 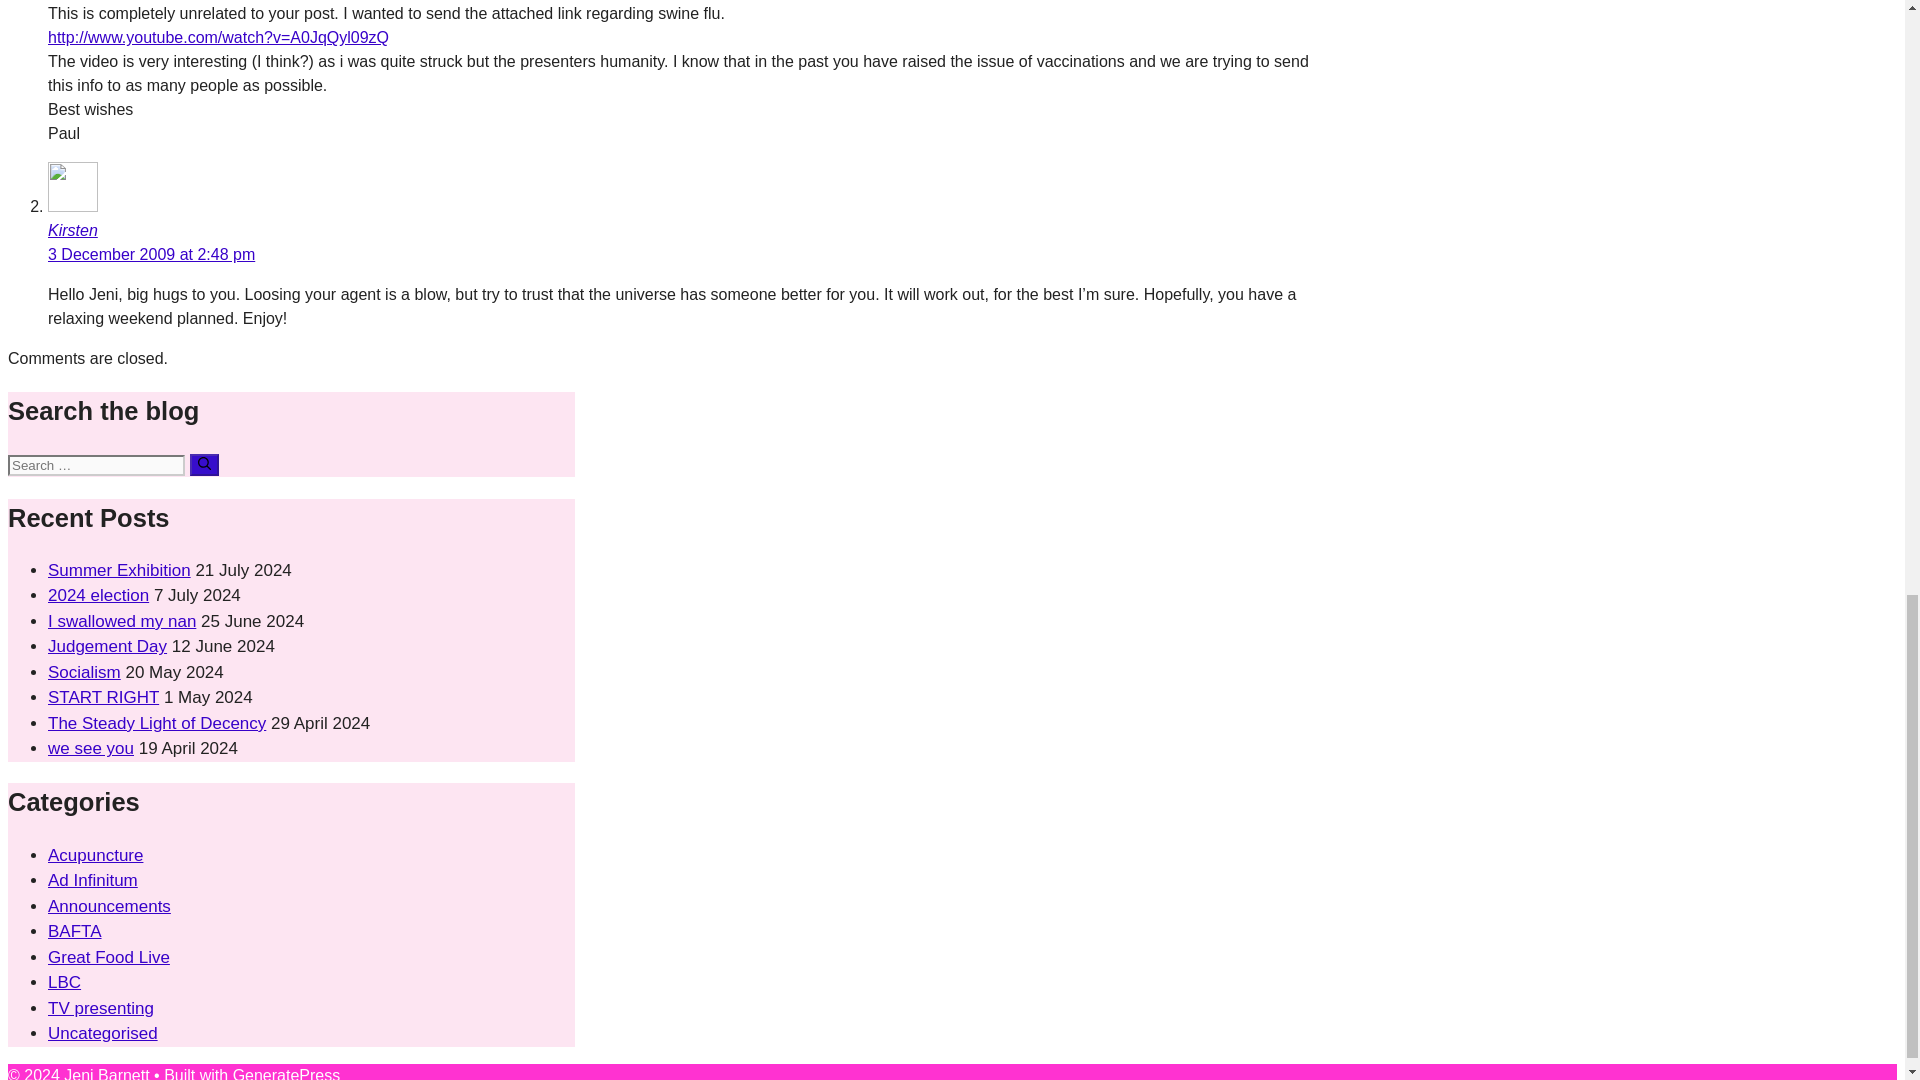 I want to click on Acupuncture, so click(x=95, y=855).